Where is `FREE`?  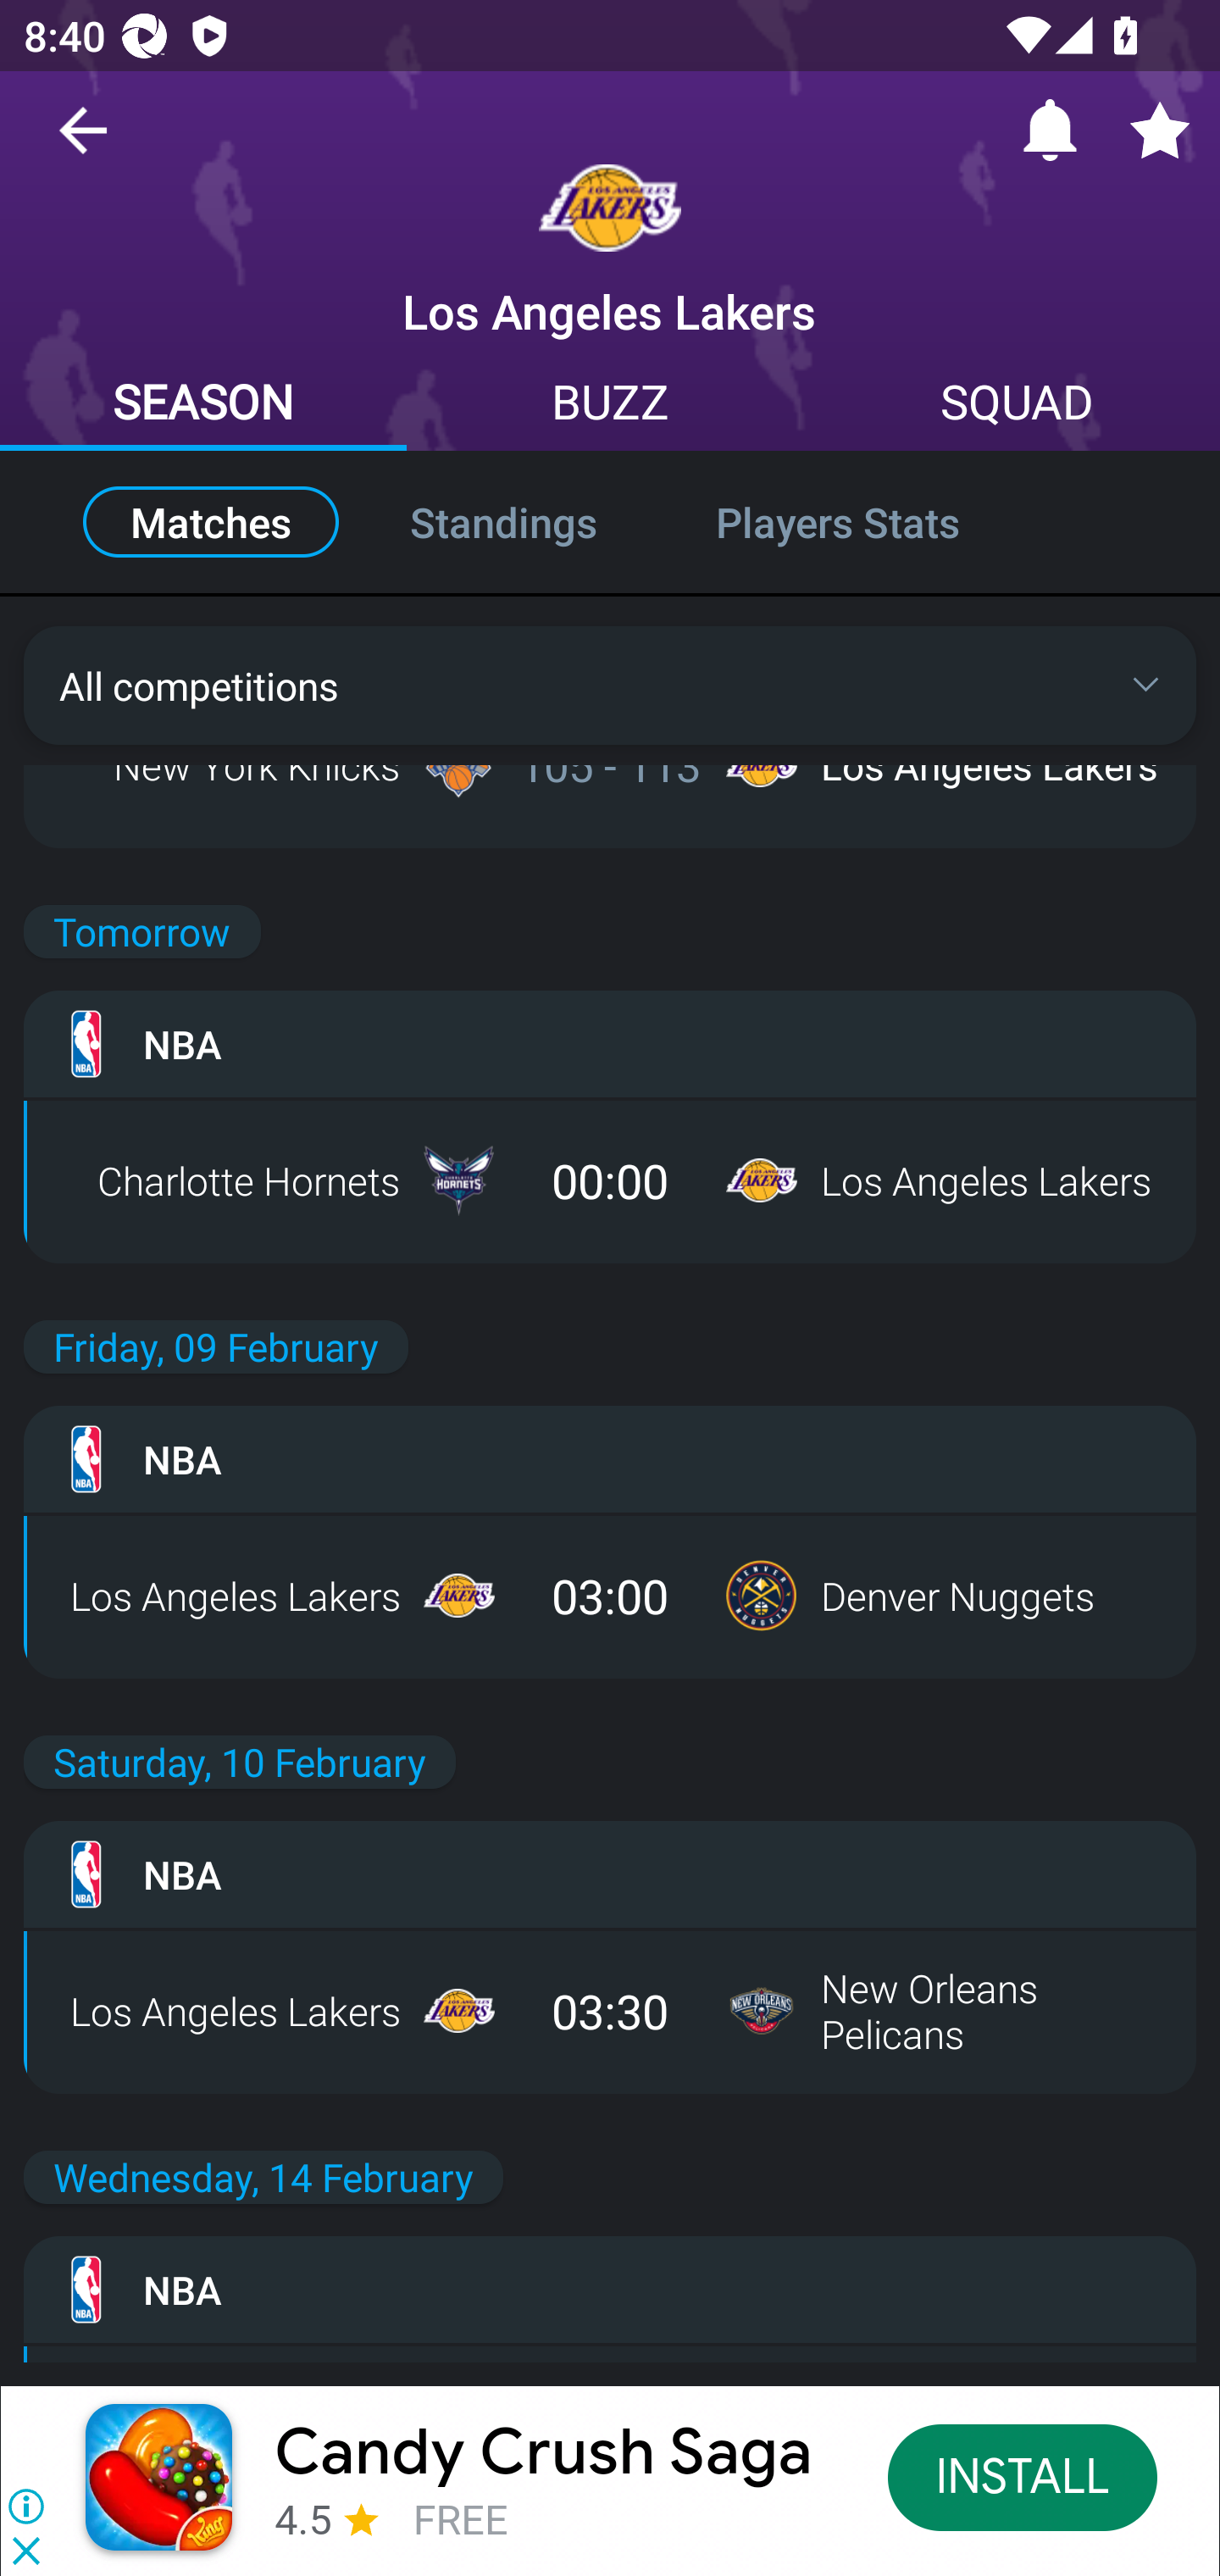
FREE is located at coordinates (460, 2518).